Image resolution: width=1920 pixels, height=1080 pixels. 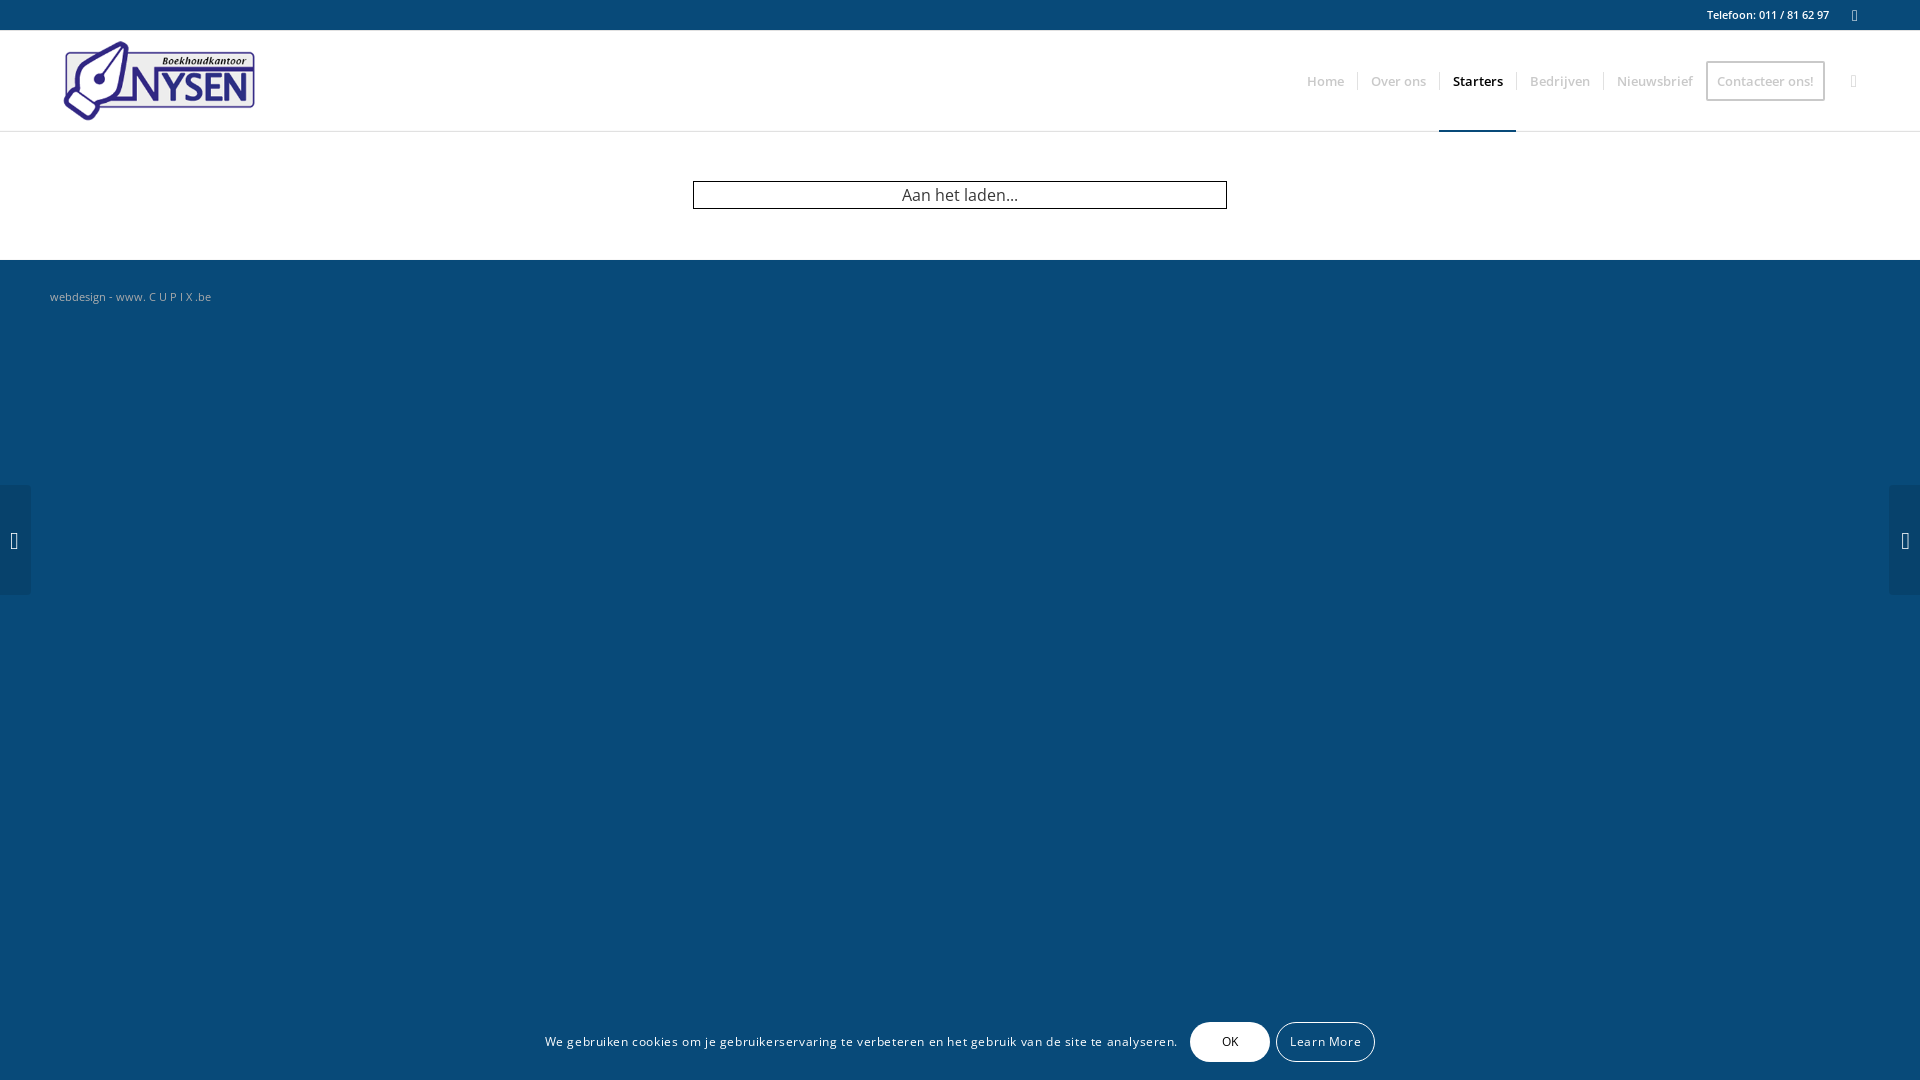 I want to click on Bedrijven, so click(x=1560, y=81).